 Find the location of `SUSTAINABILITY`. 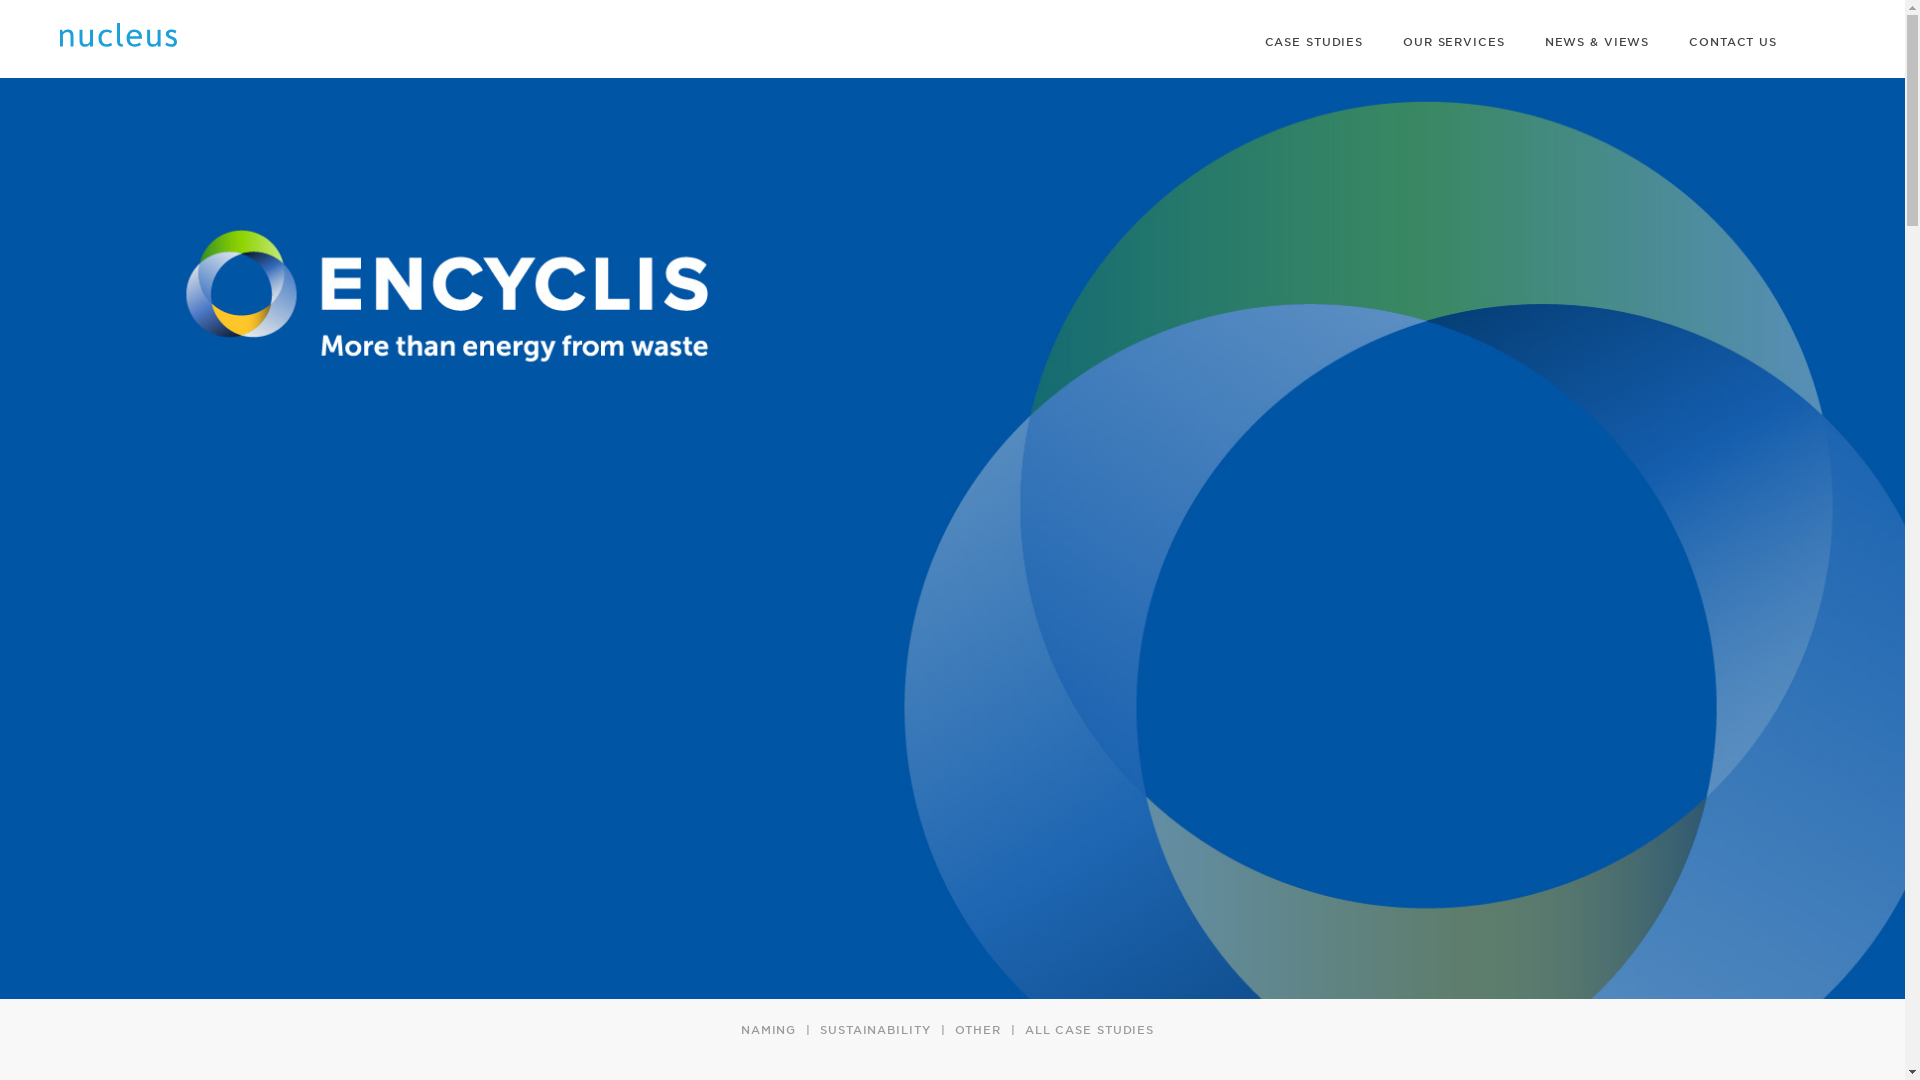

SUSTAINABILITY is located at coordinates (874, 1029).